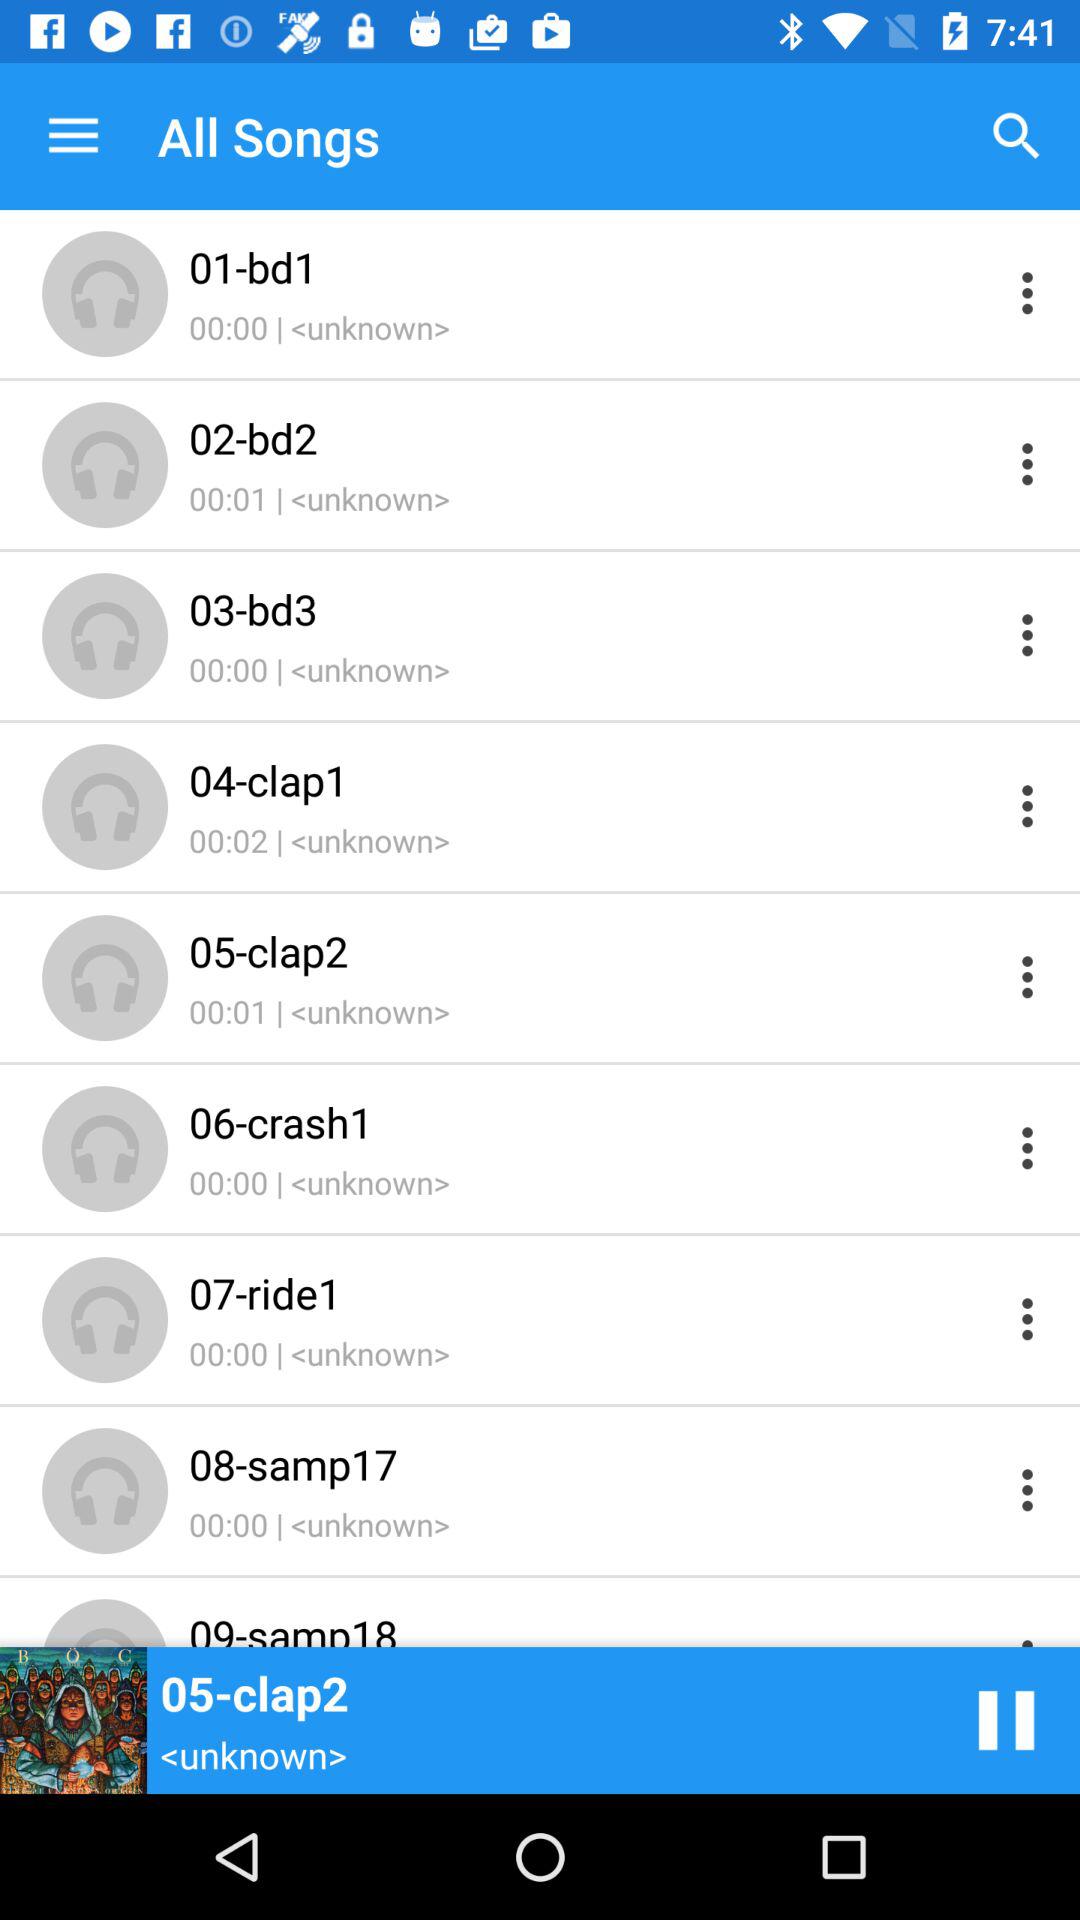  Describe the element at coordinates (1006, 1720) in the screenshot. I see `pause song` at that location.